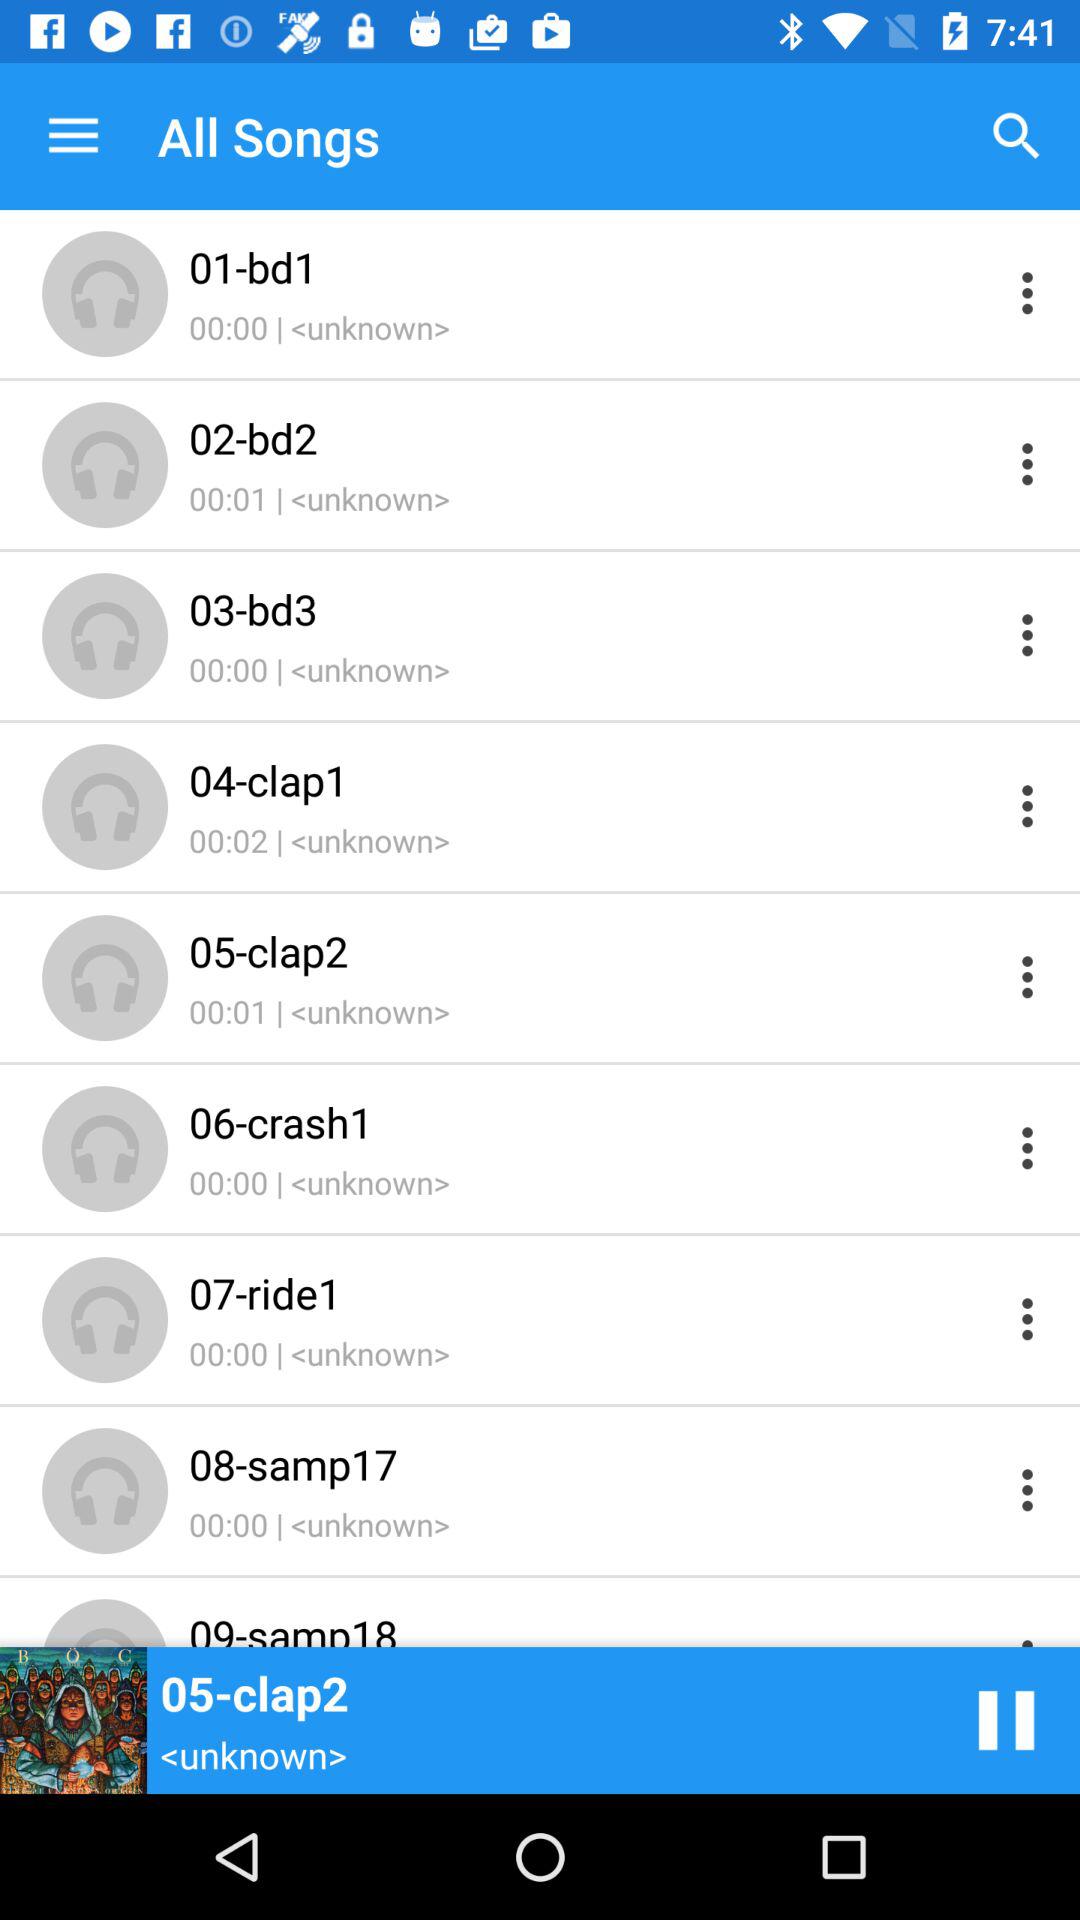  Describe the element at coordinates (1006, 1720) in the screenshot. I see `pause song` at that location.